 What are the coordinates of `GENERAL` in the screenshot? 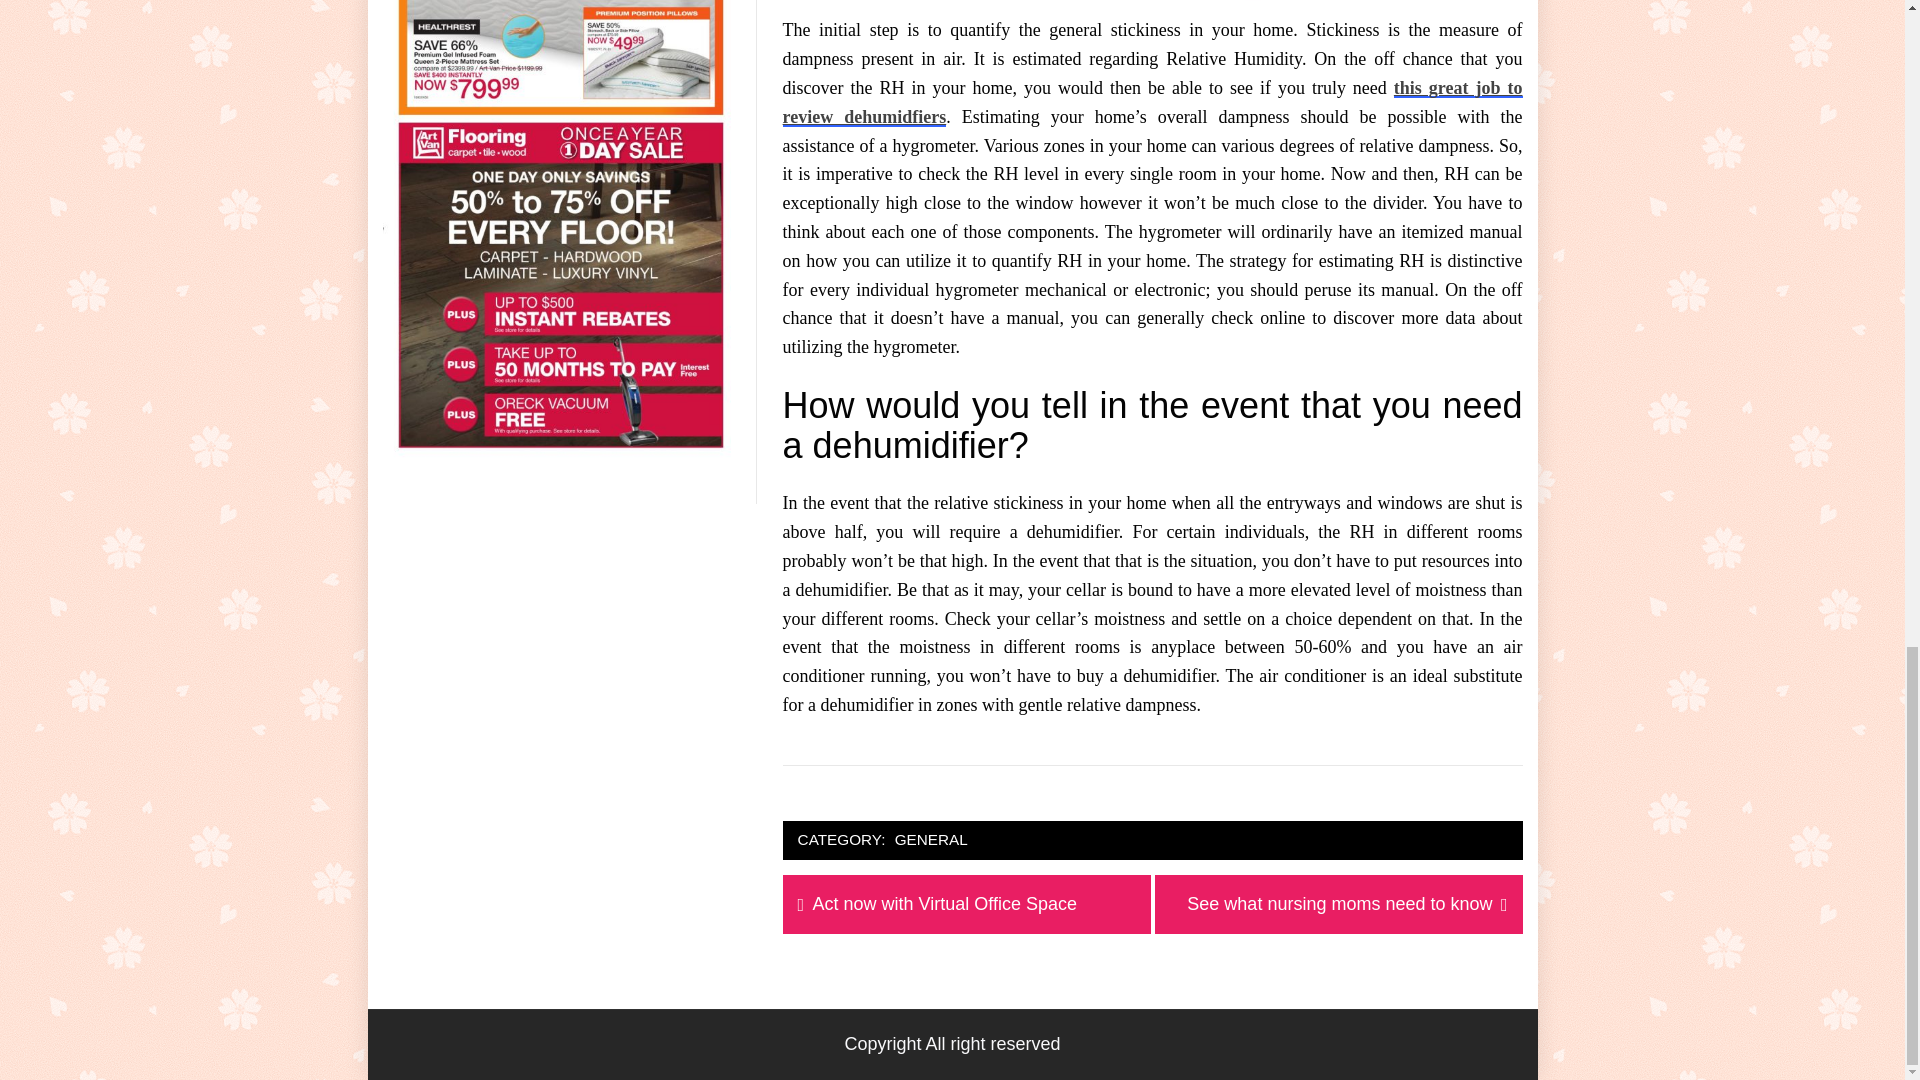 It's located at (1339, 904).